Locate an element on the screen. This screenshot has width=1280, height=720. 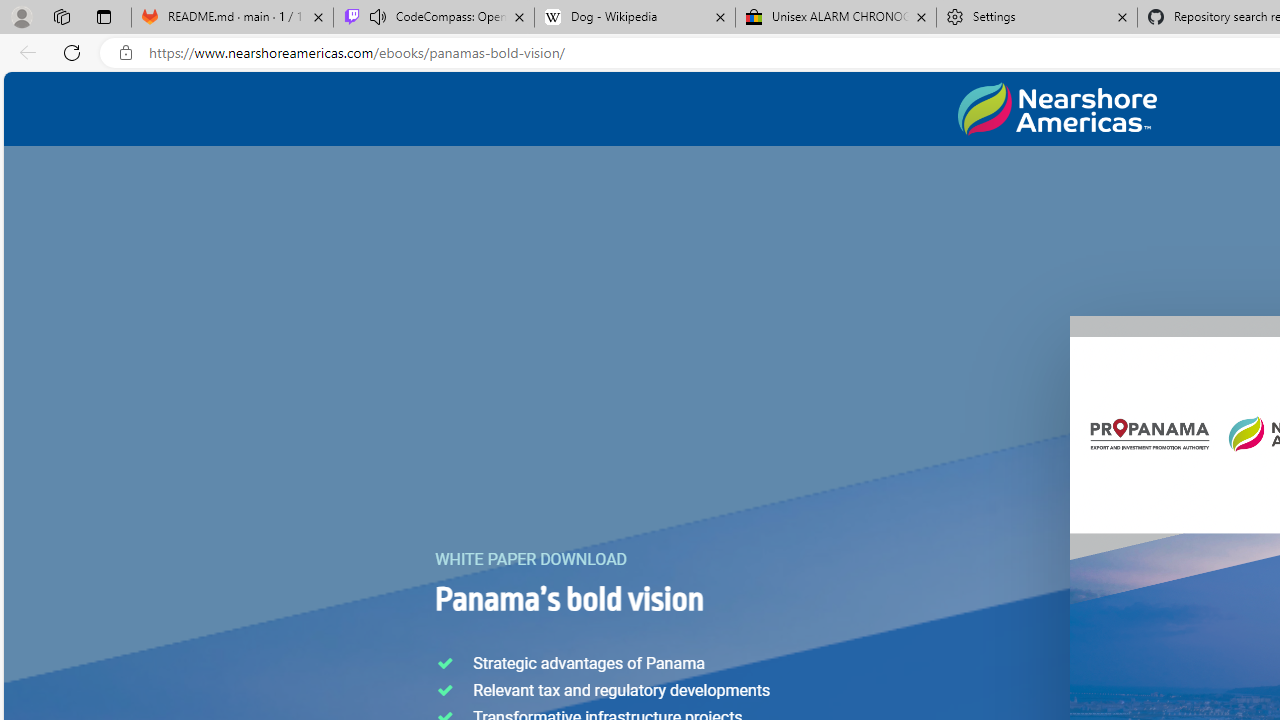
Workspaces is located at coordinates (61, 16).